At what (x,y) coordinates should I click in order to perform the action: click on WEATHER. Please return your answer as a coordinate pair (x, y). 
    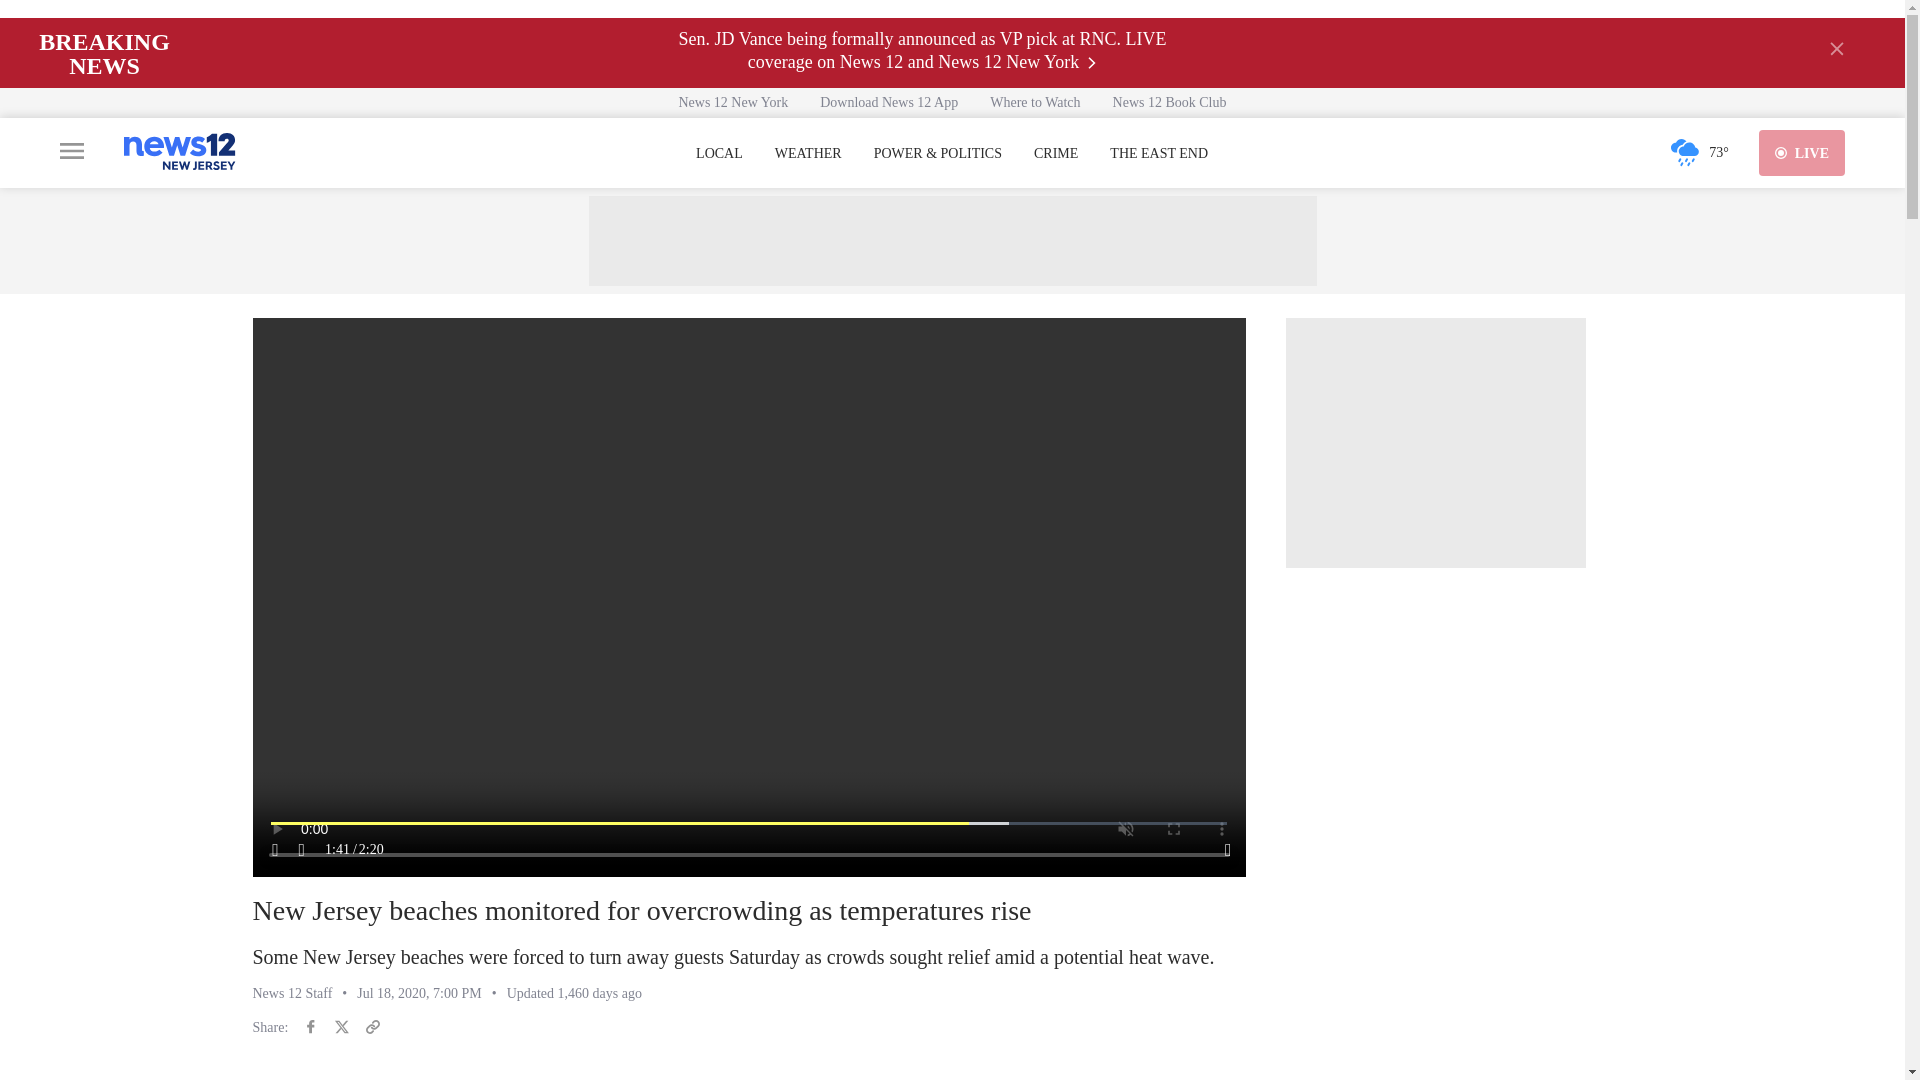
    Looking at the image, I should click on (808, 154).